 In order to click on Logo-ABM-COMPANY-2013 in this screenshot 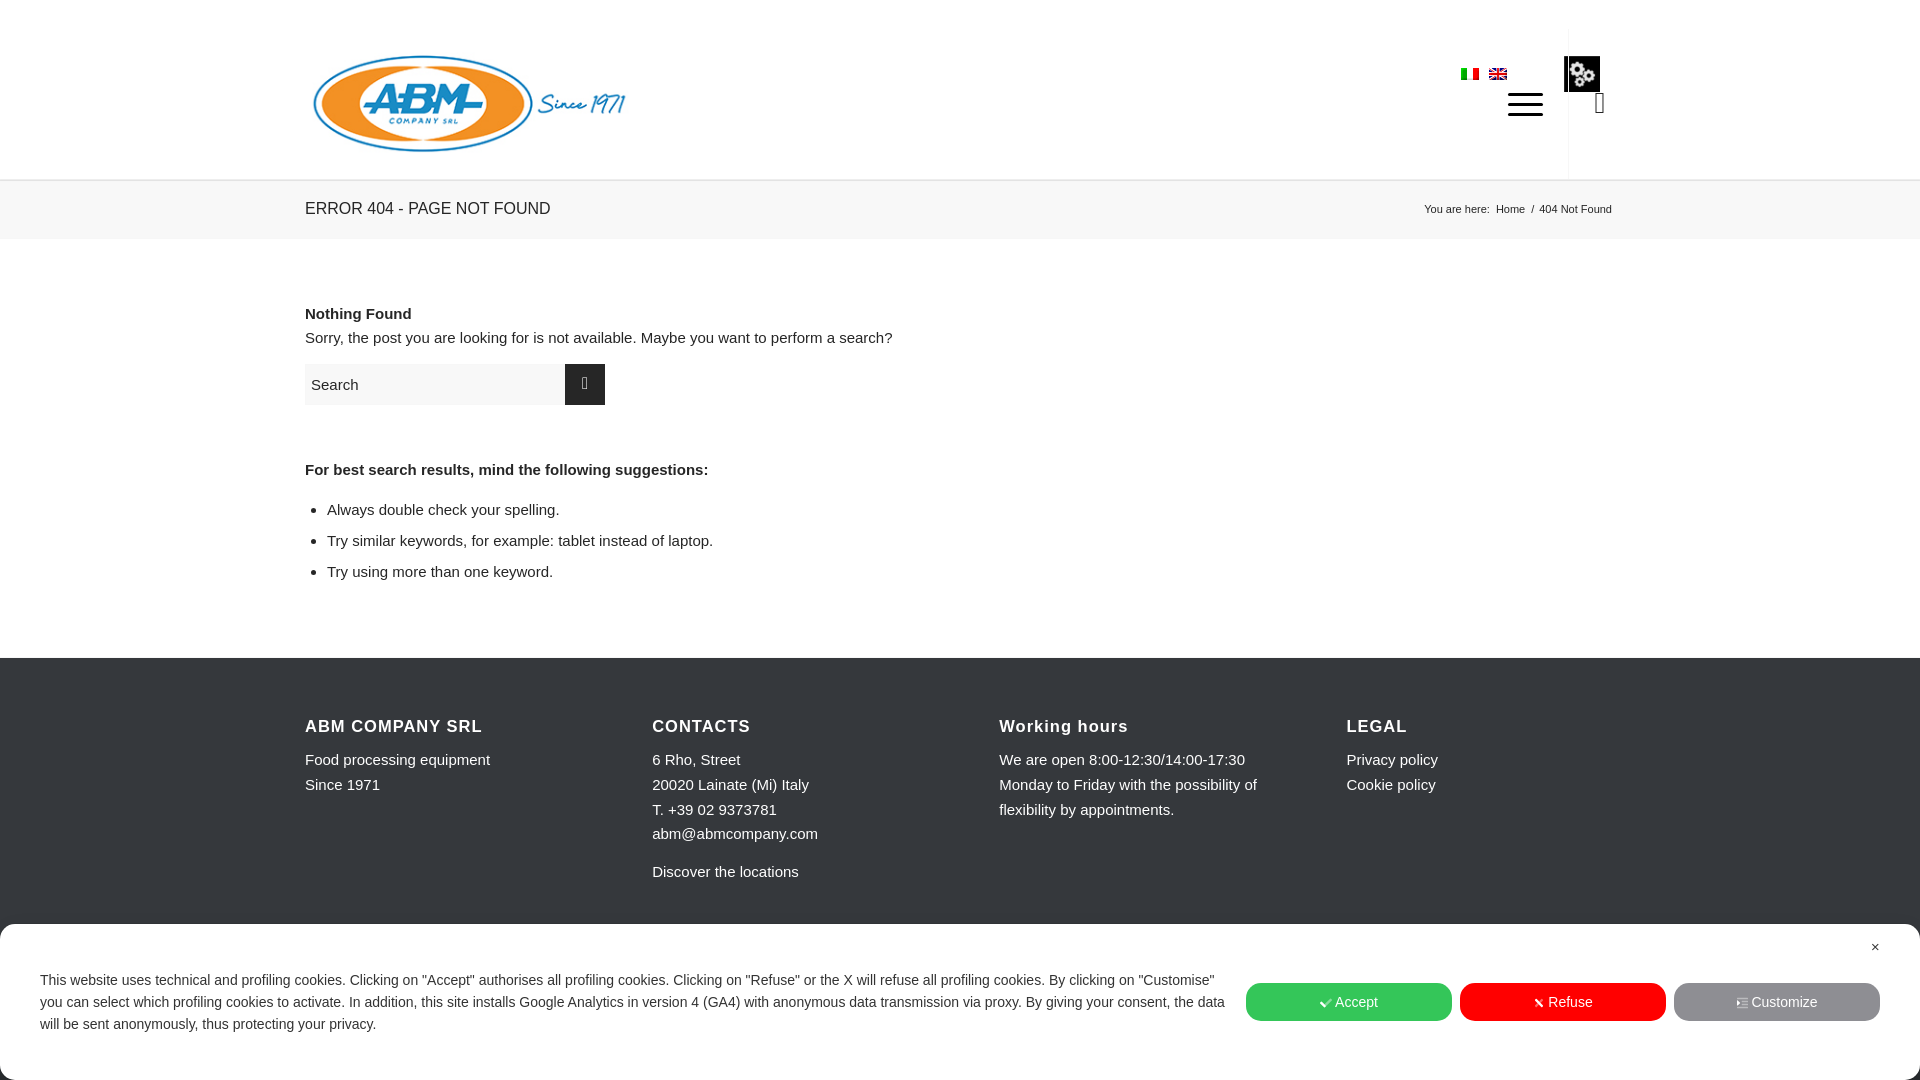, I will do `click(468, 104)`.